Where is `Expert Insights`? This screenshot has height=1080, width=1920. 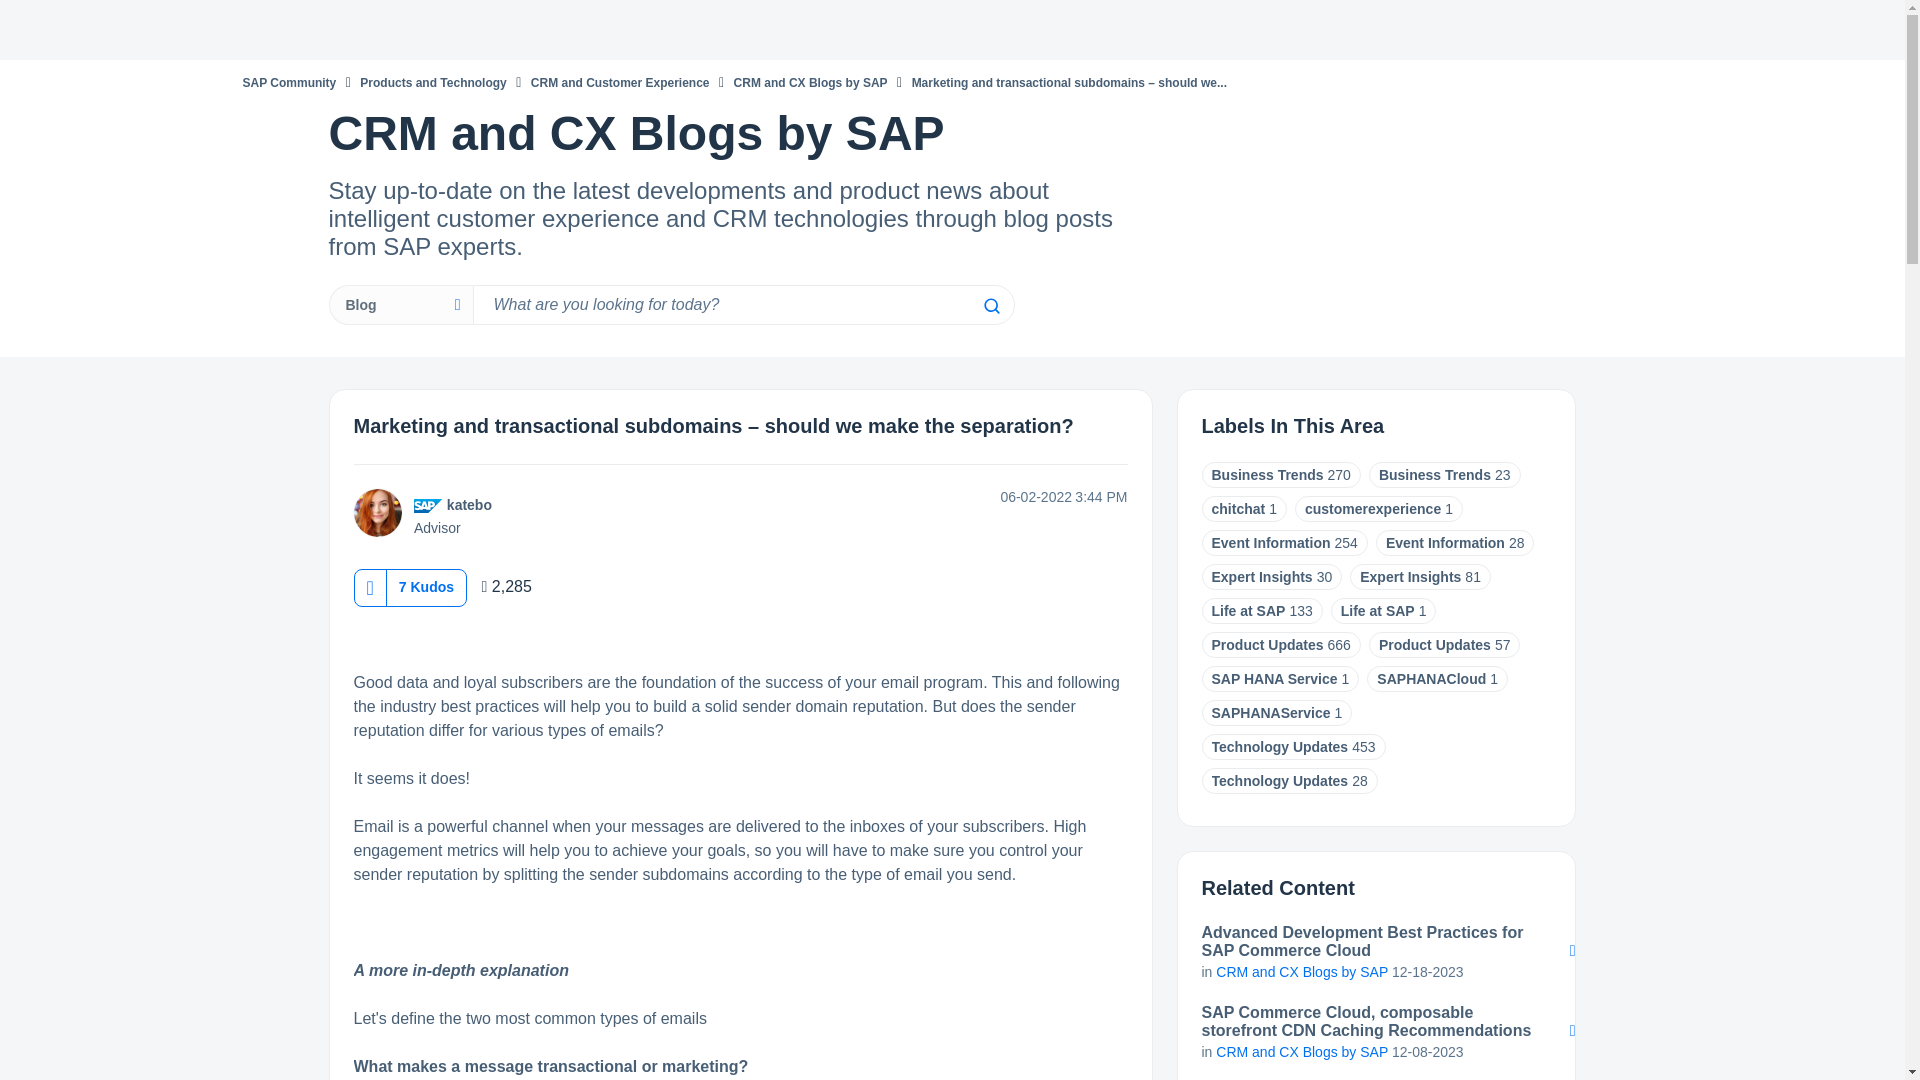
Expert Insights is located at coordinates (1410, 577).